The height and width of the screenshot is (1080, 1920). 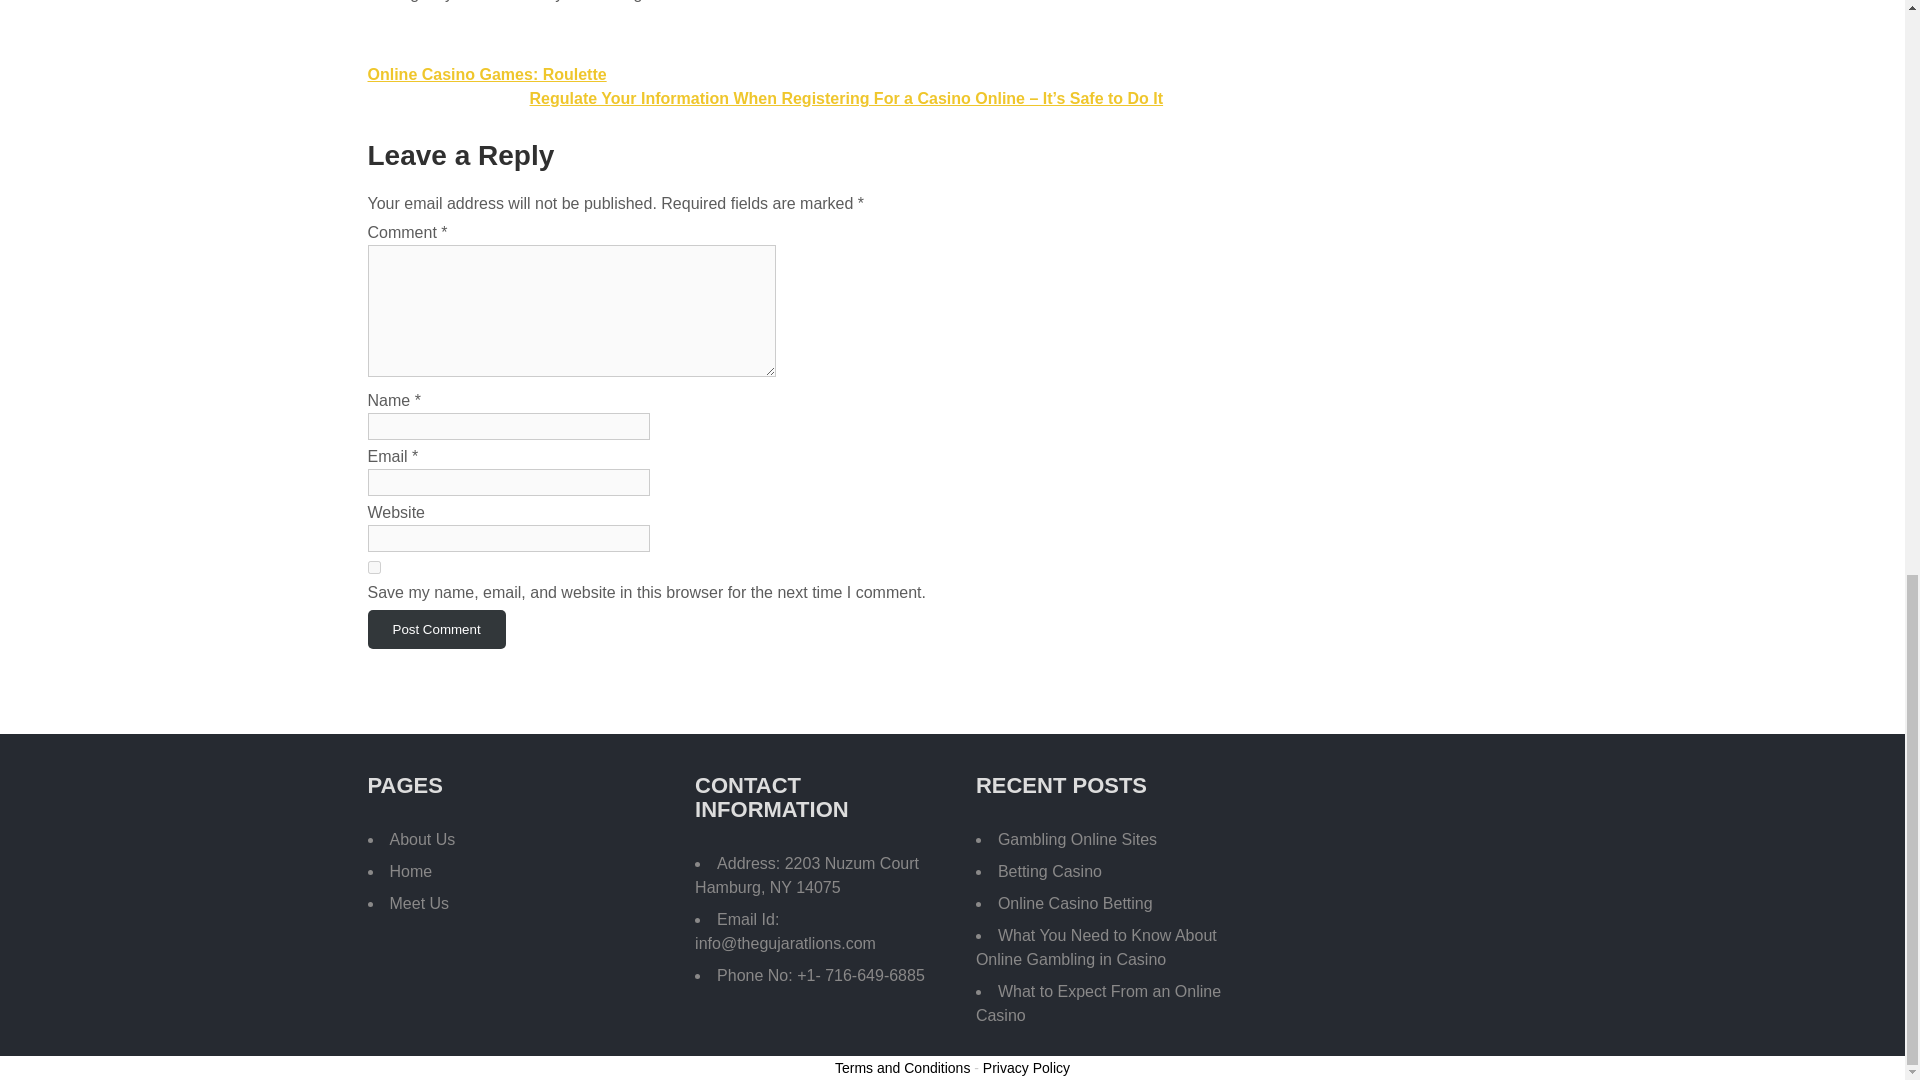 I want to click on Betting Casino, so click(x=1050, y=871).